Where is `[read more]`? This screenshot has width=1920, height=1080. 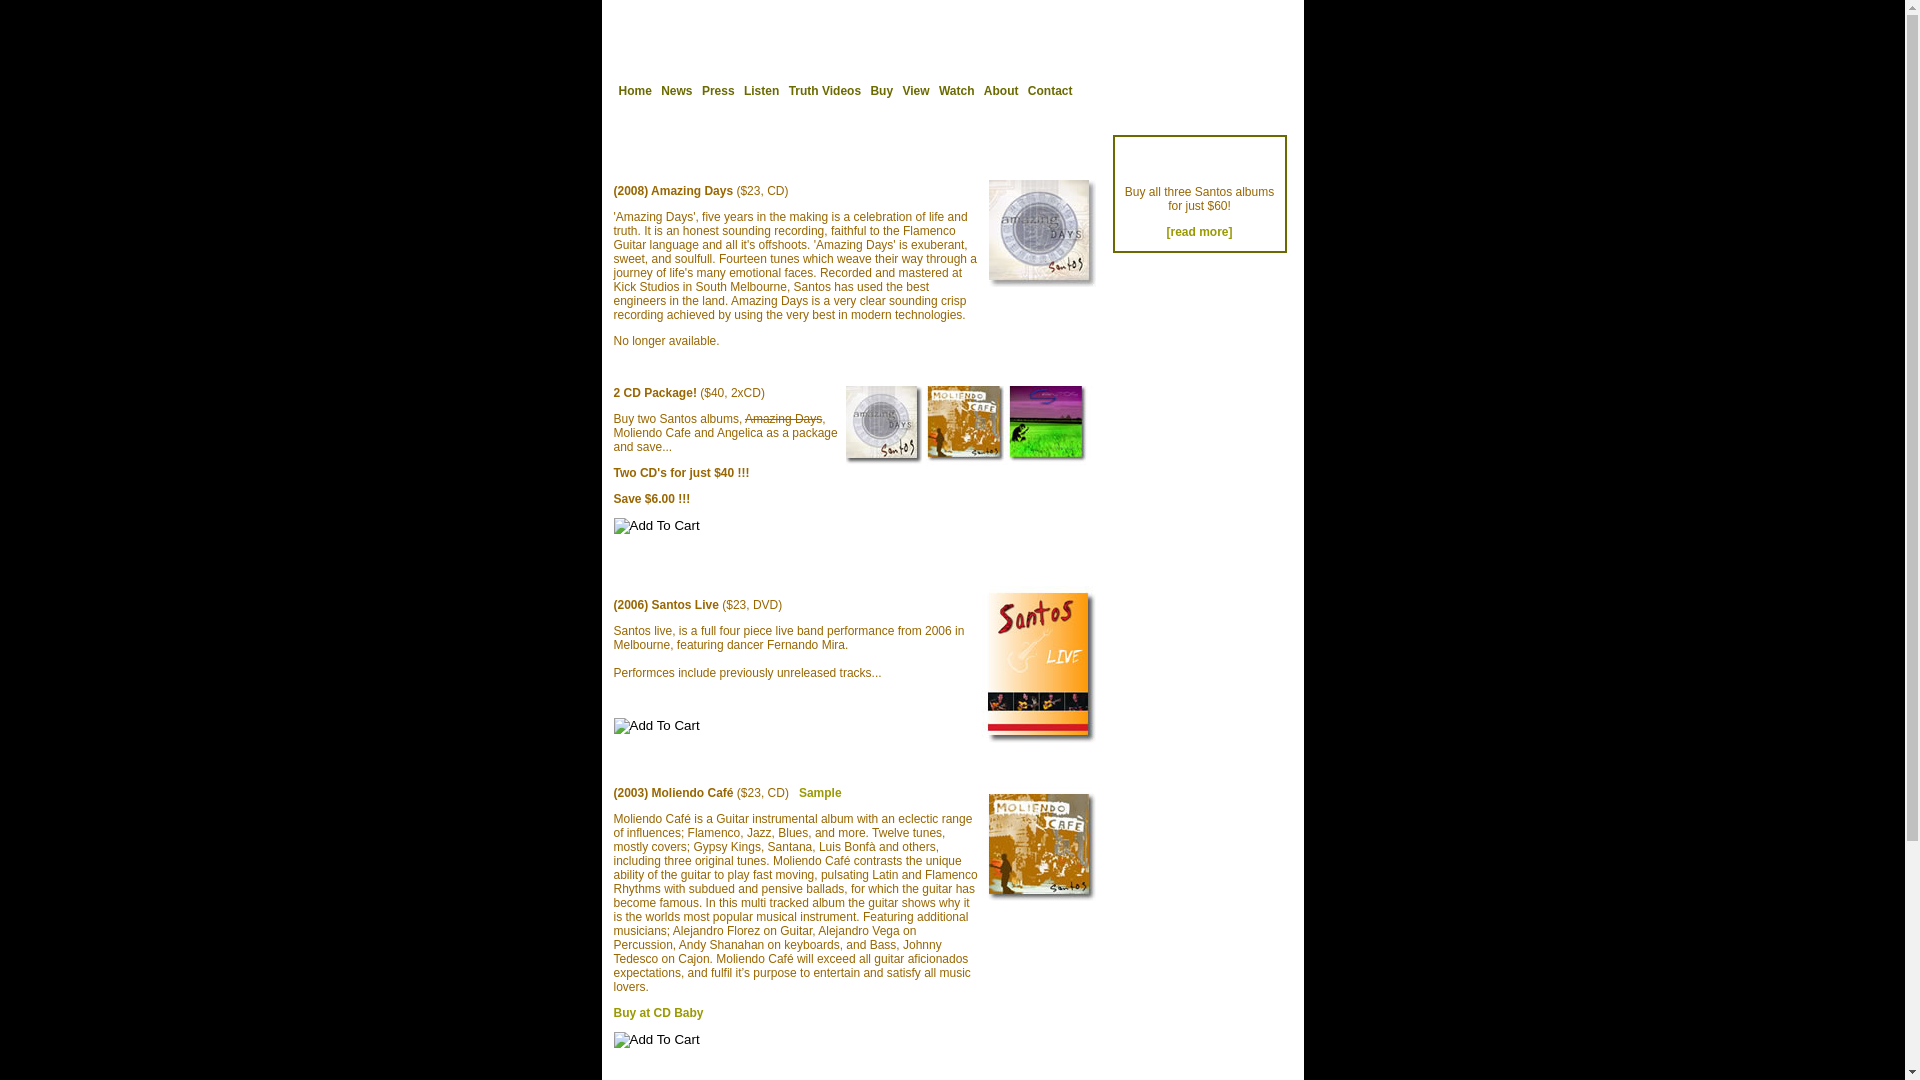 [read more] is located at coordinates (1199, 232).